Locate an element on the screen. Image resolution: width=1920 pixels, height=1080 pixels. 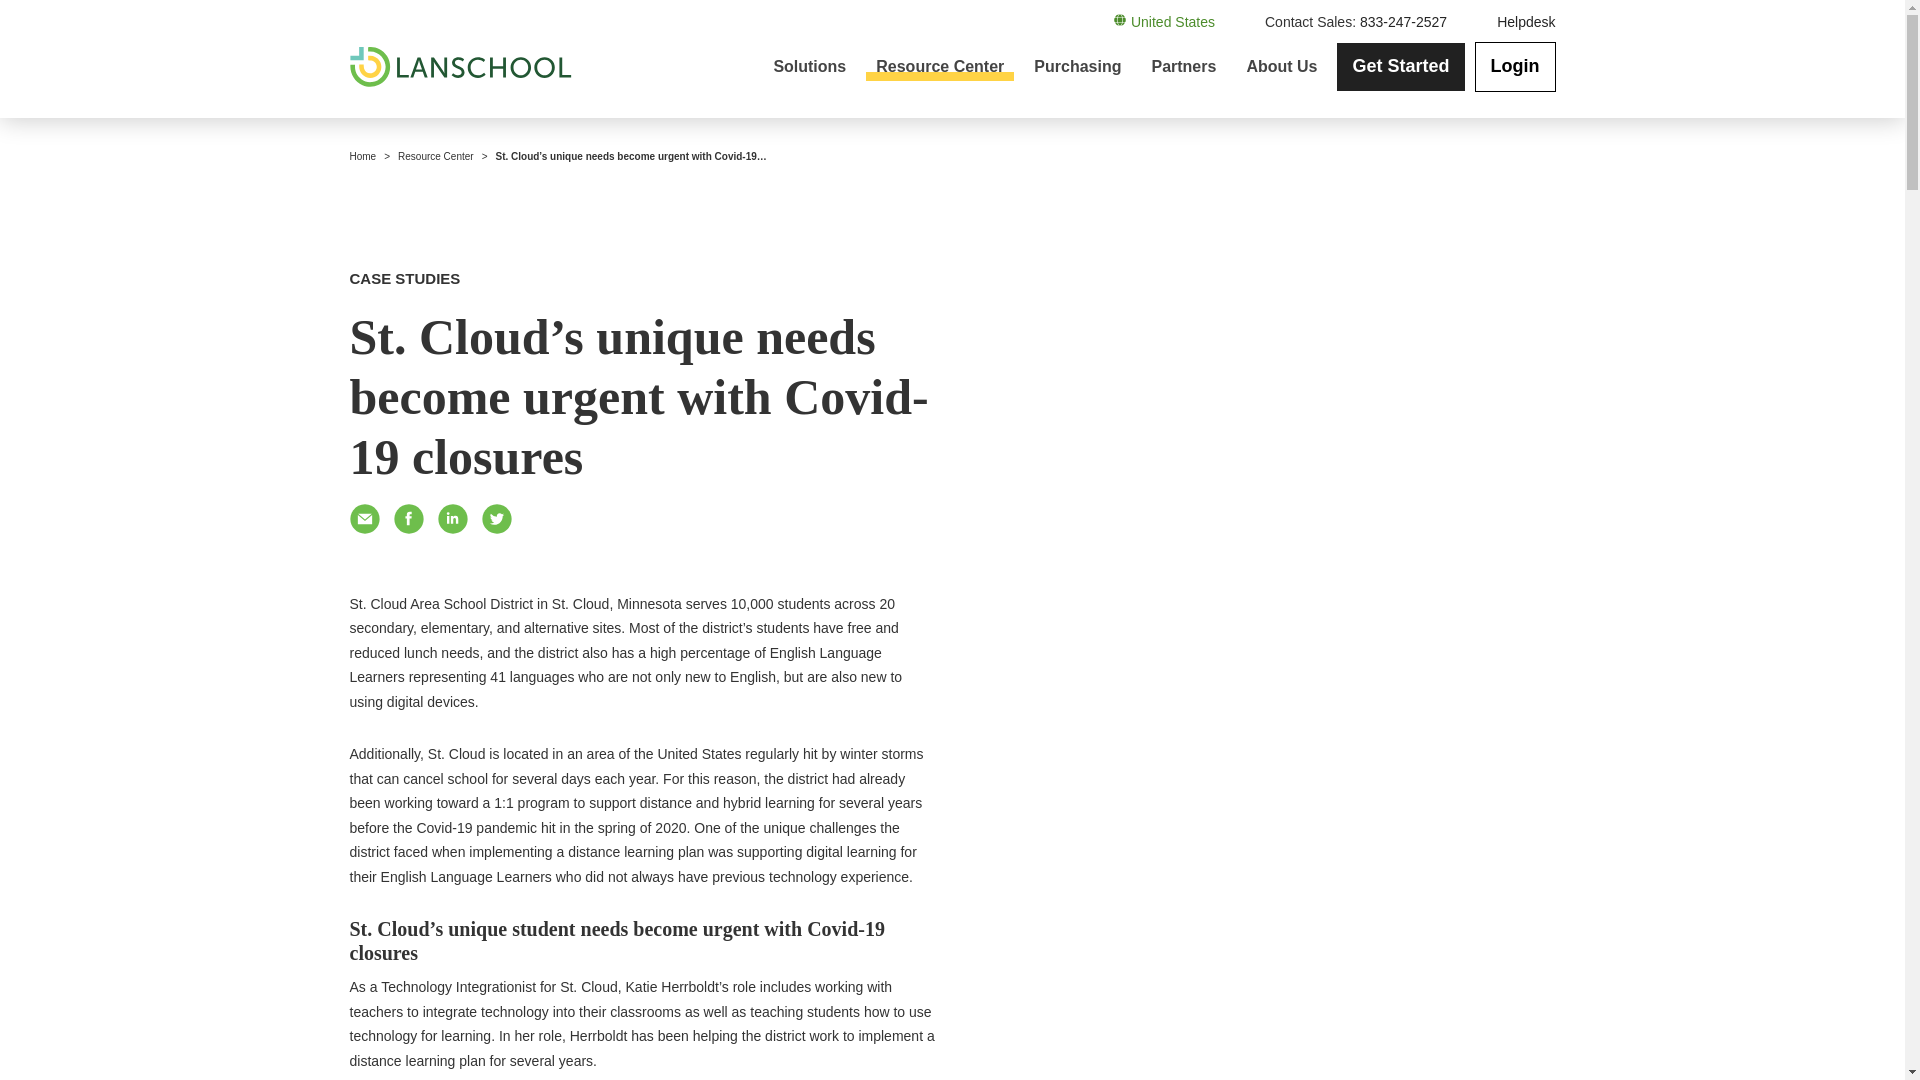
833-247-2527 is located at coordinates (1403, 22).